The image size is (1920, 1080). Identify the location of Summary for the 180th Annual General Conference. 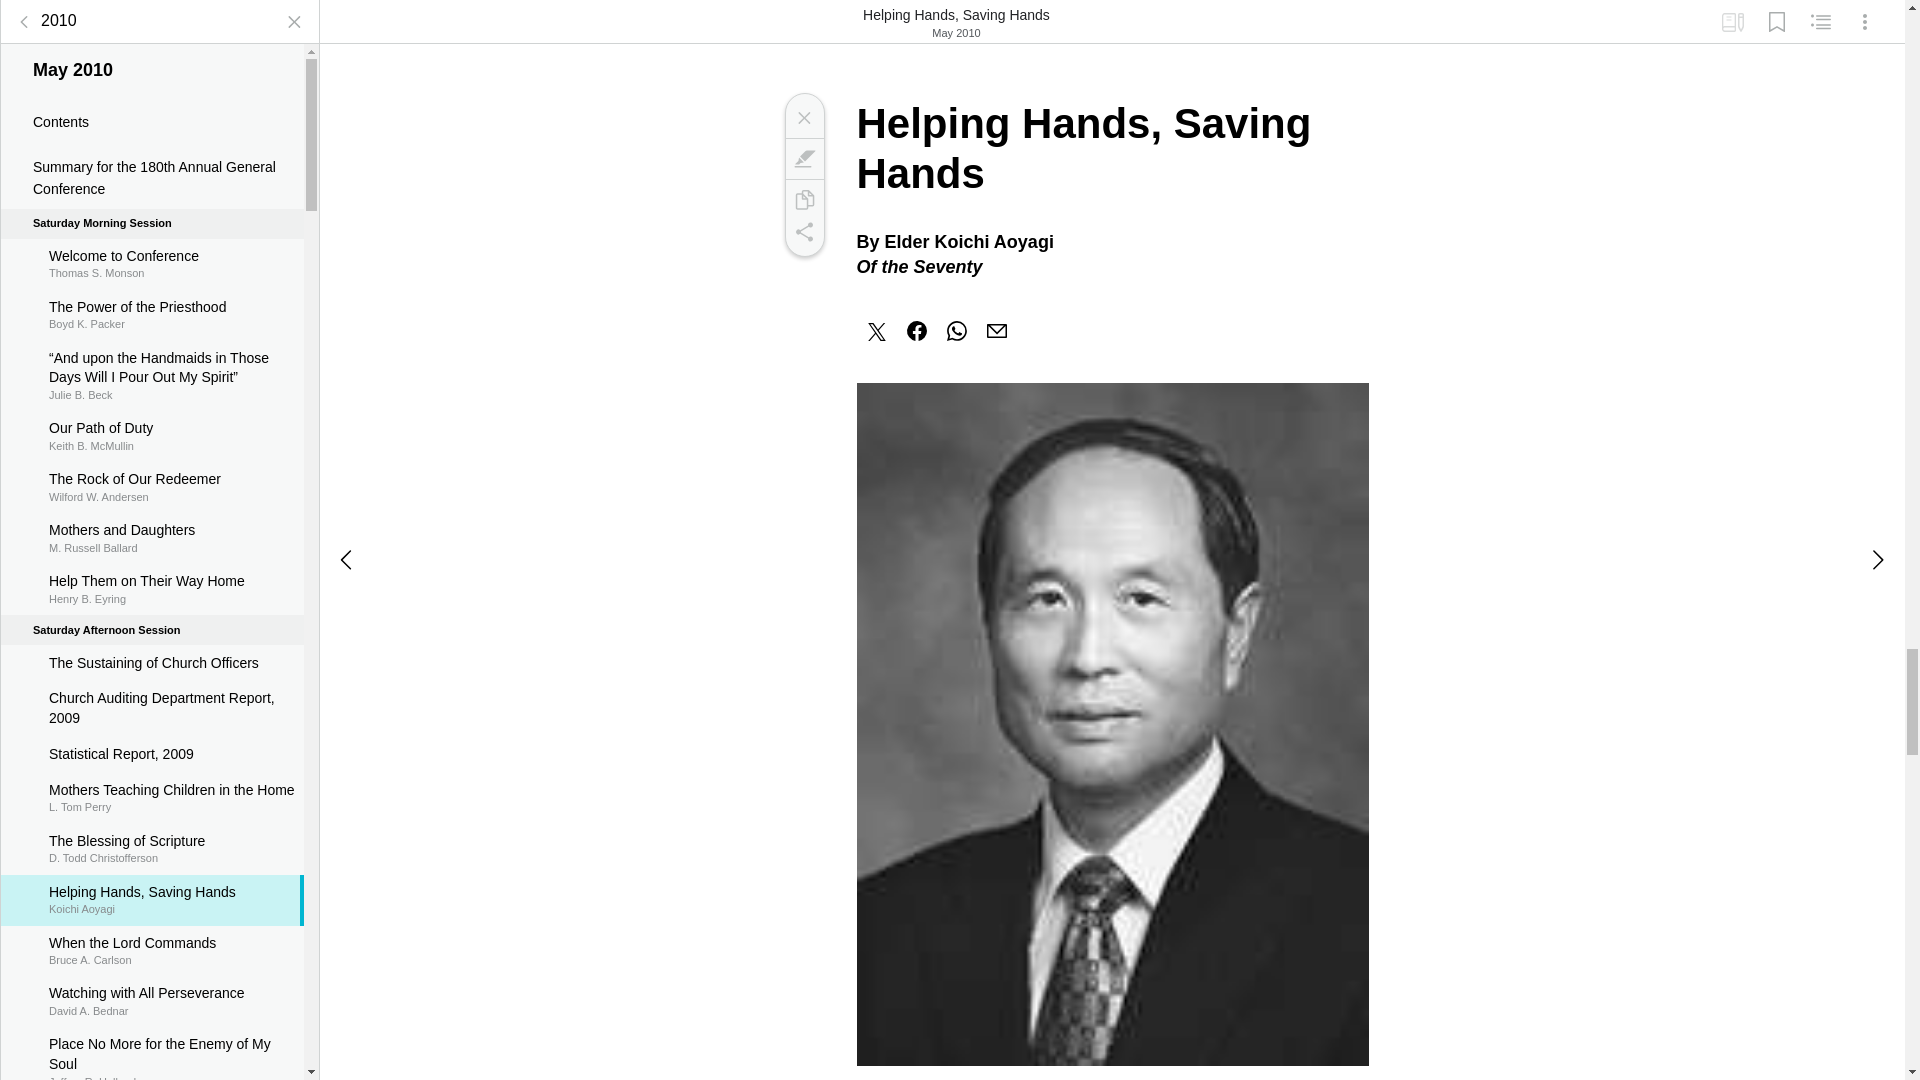
(152, 472).